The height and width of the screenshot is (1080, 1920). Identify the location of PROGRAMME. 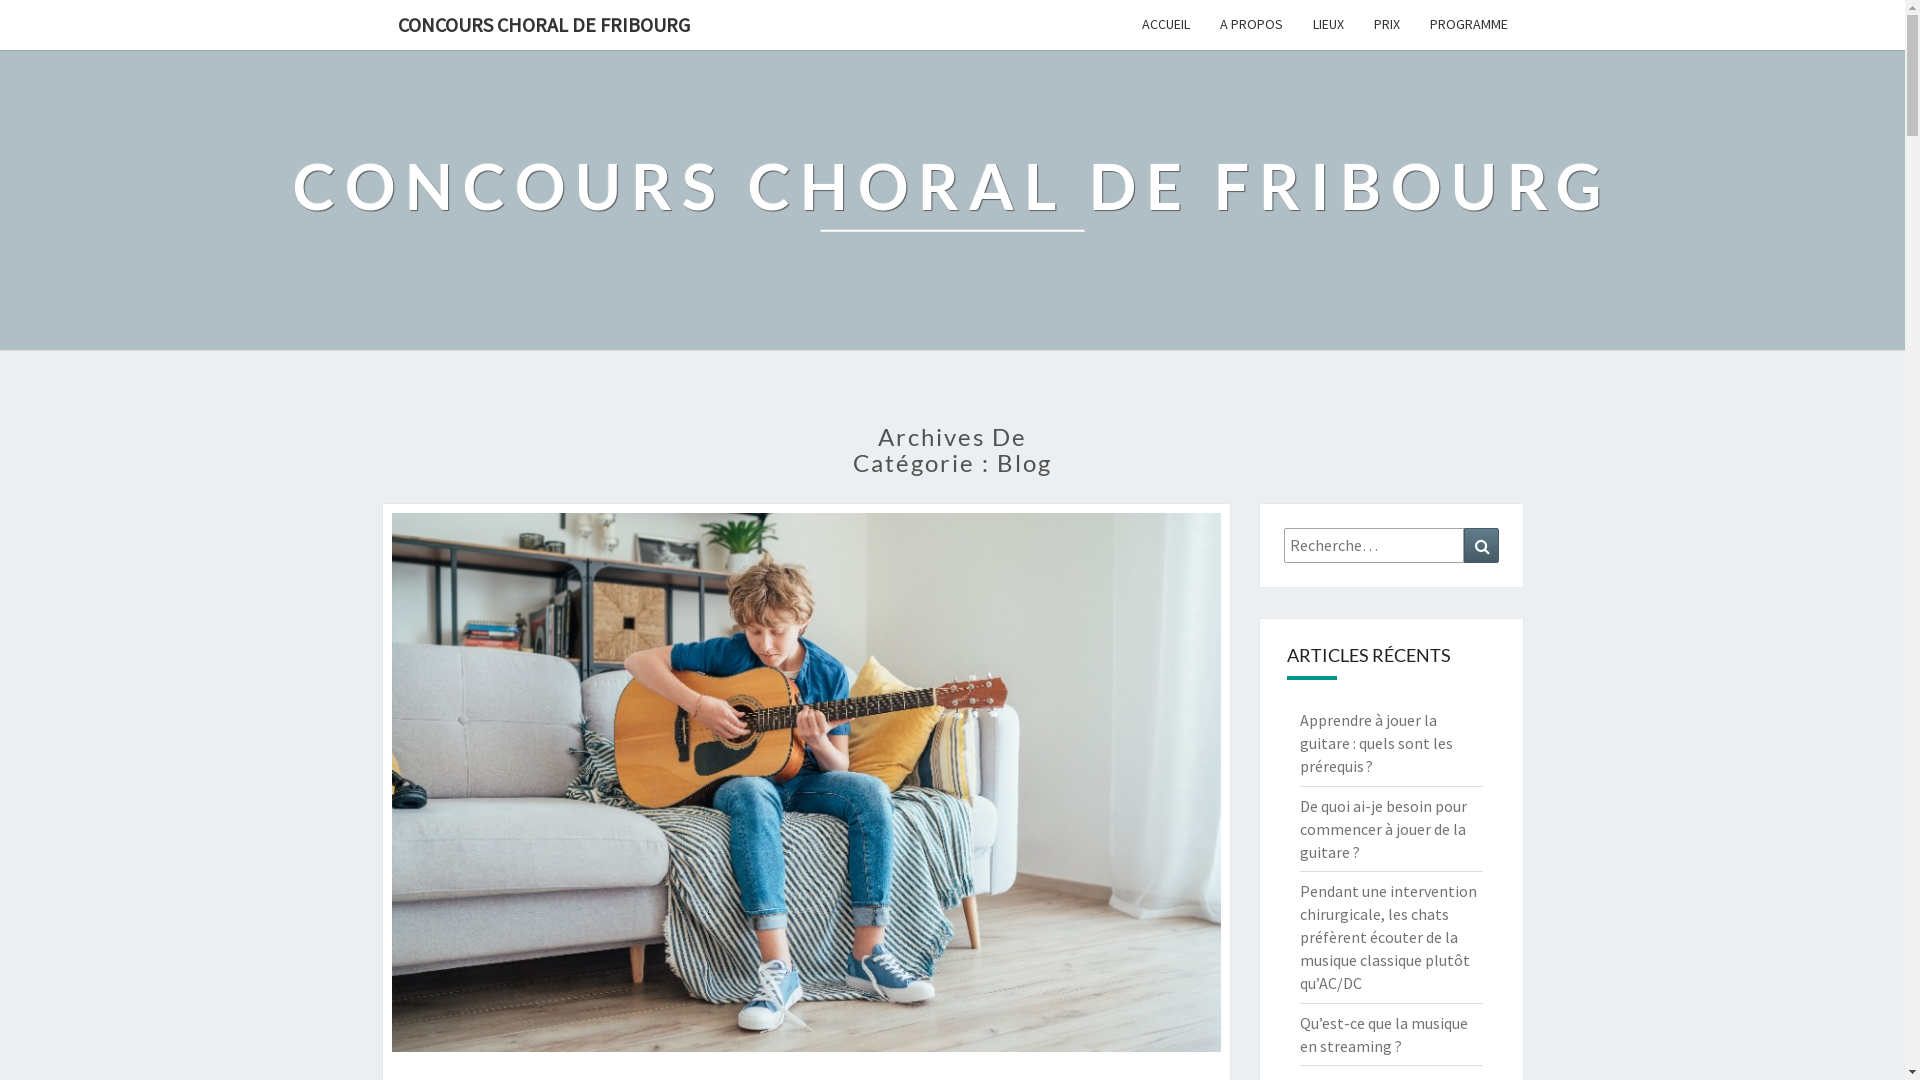
(1468, 24).